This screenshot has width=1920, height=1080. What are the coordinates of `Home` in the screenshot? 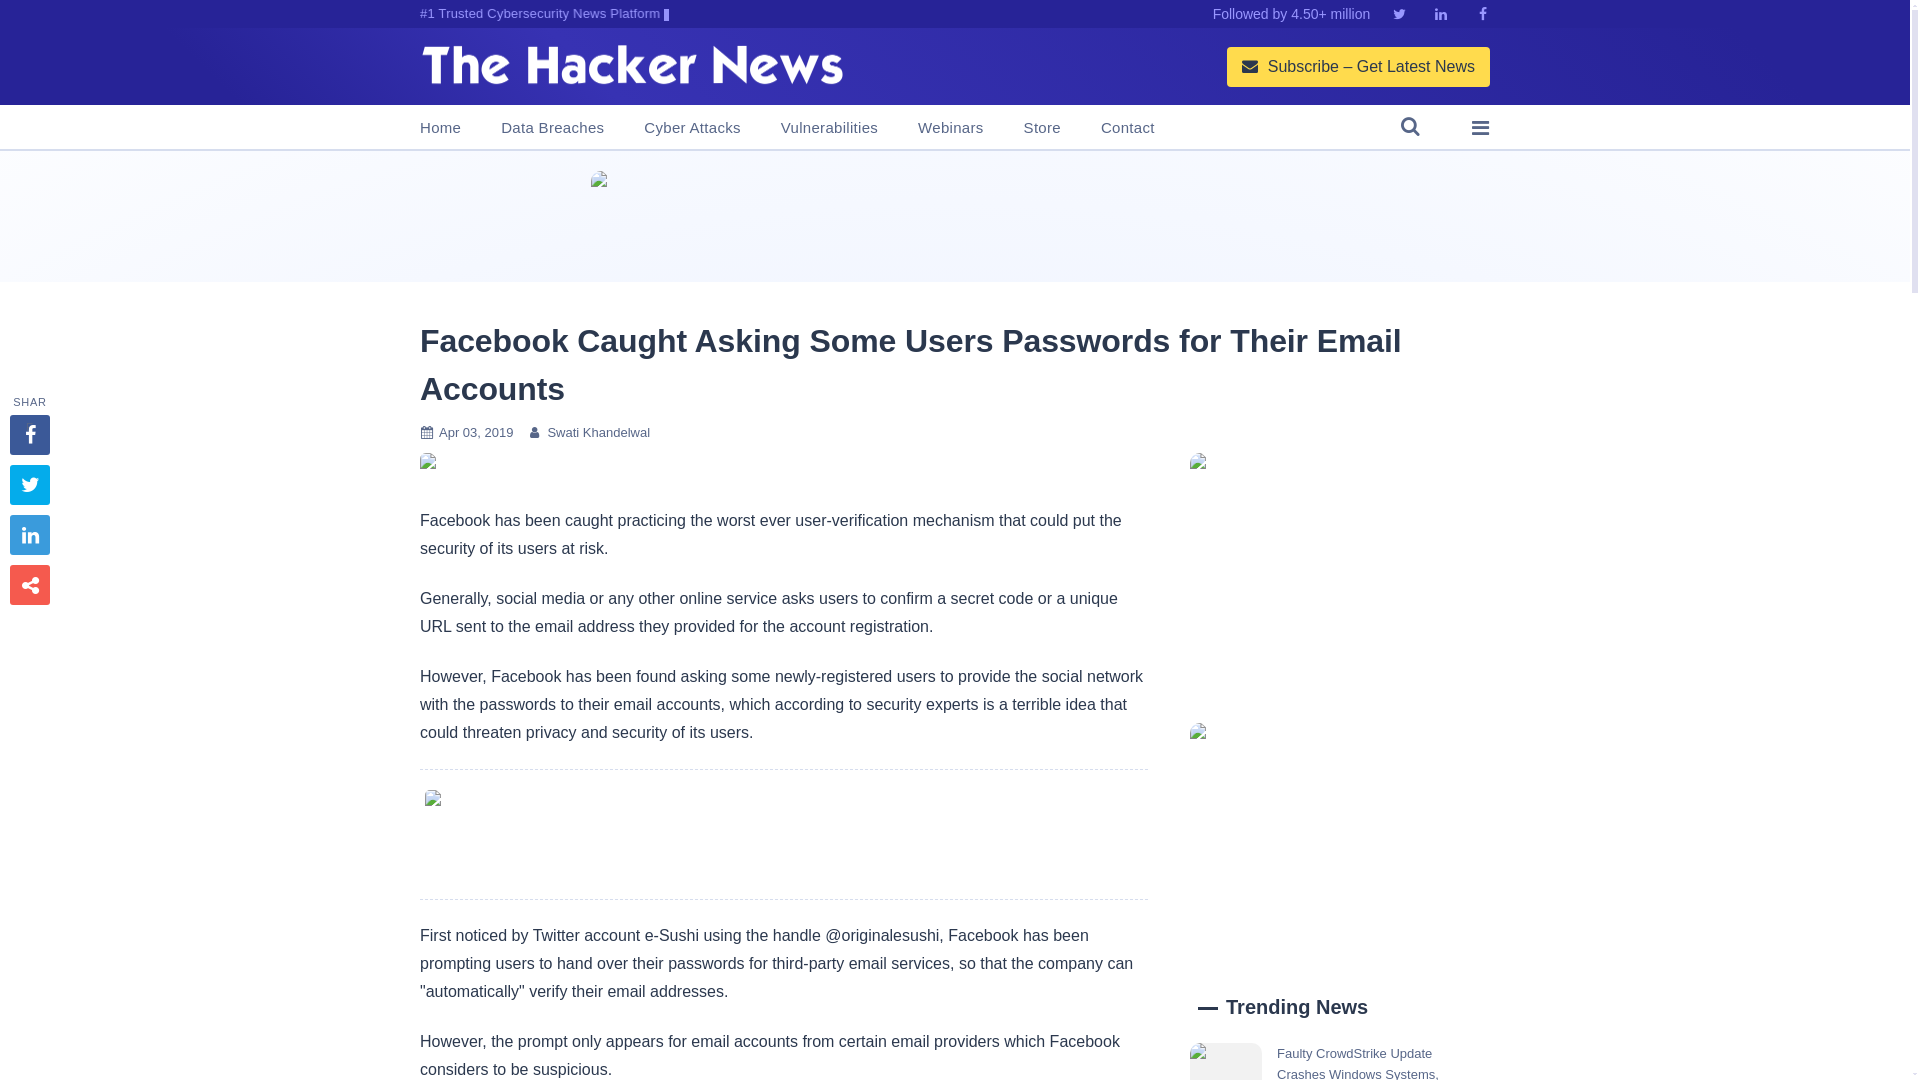 It's located at (440, 128).